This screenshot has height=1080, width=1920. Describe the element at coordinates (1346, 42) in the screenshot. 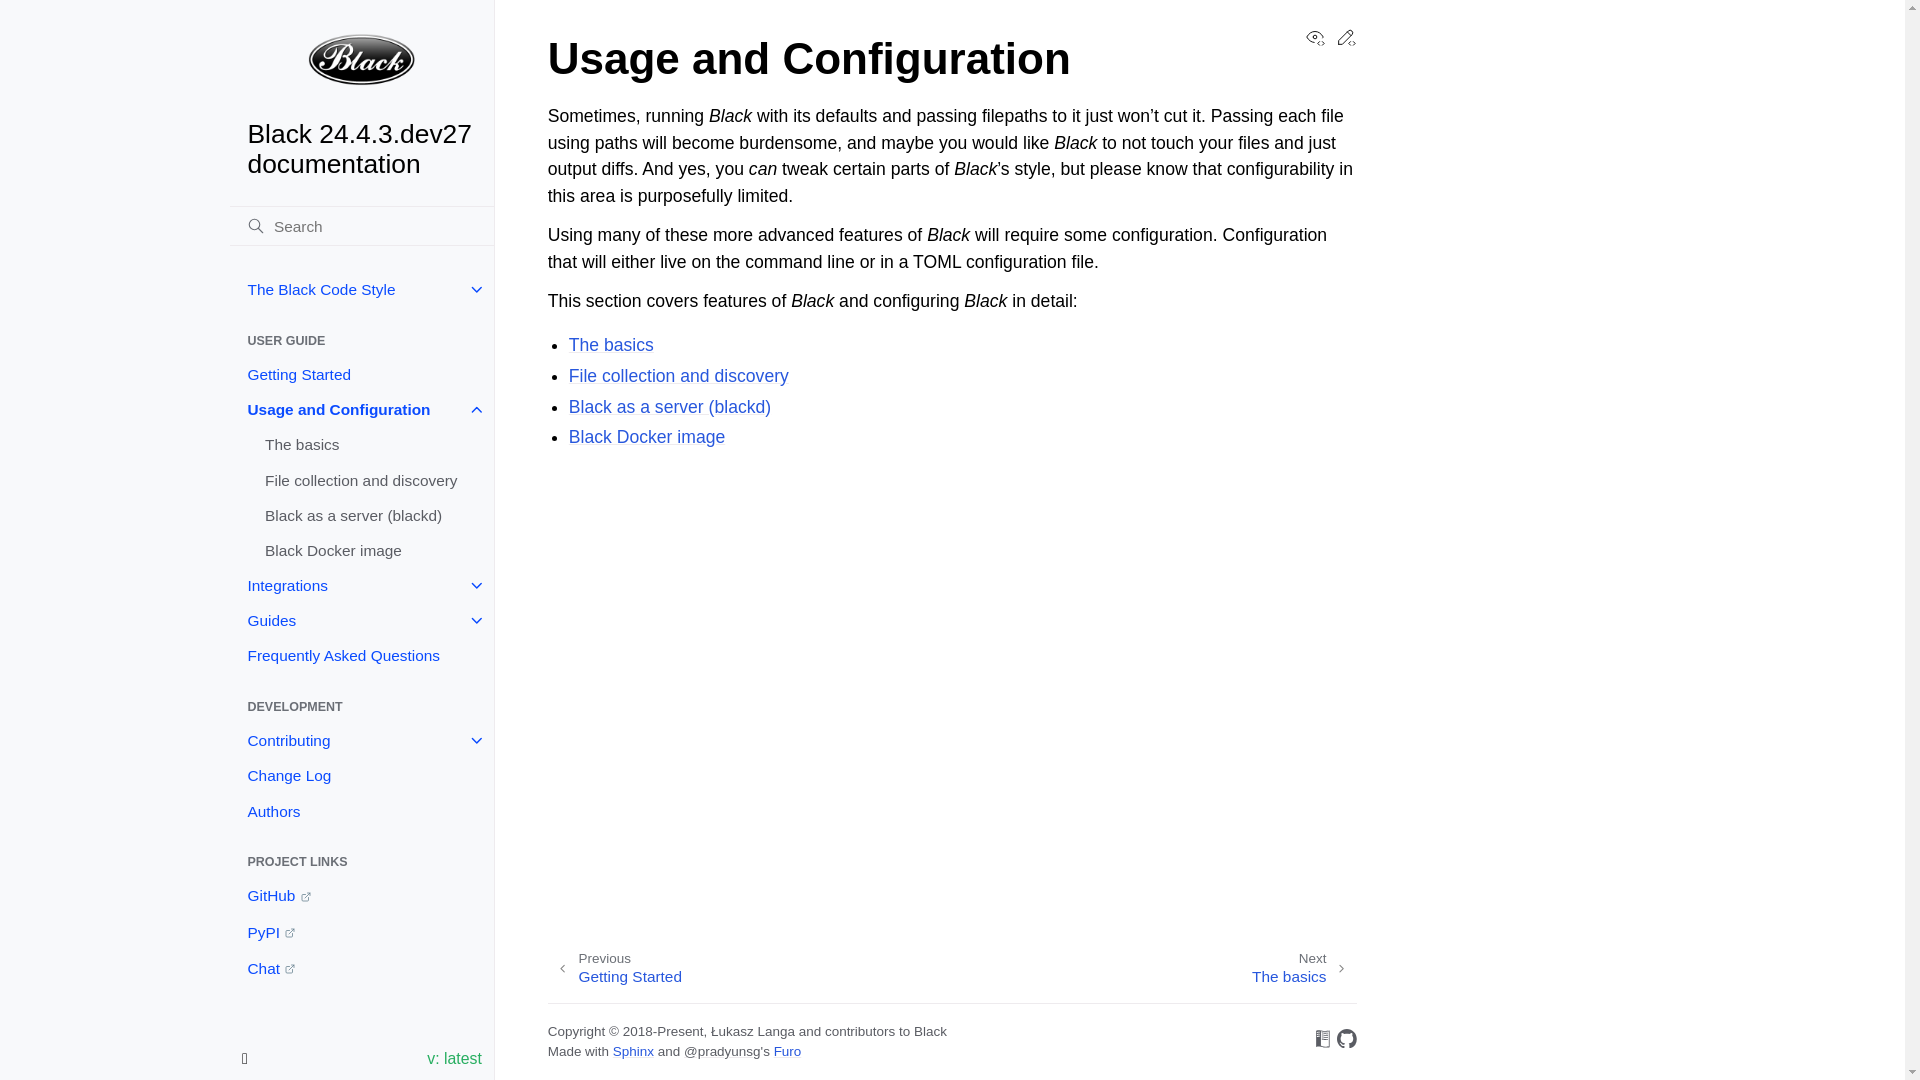

I see `Edit this page` at that location.